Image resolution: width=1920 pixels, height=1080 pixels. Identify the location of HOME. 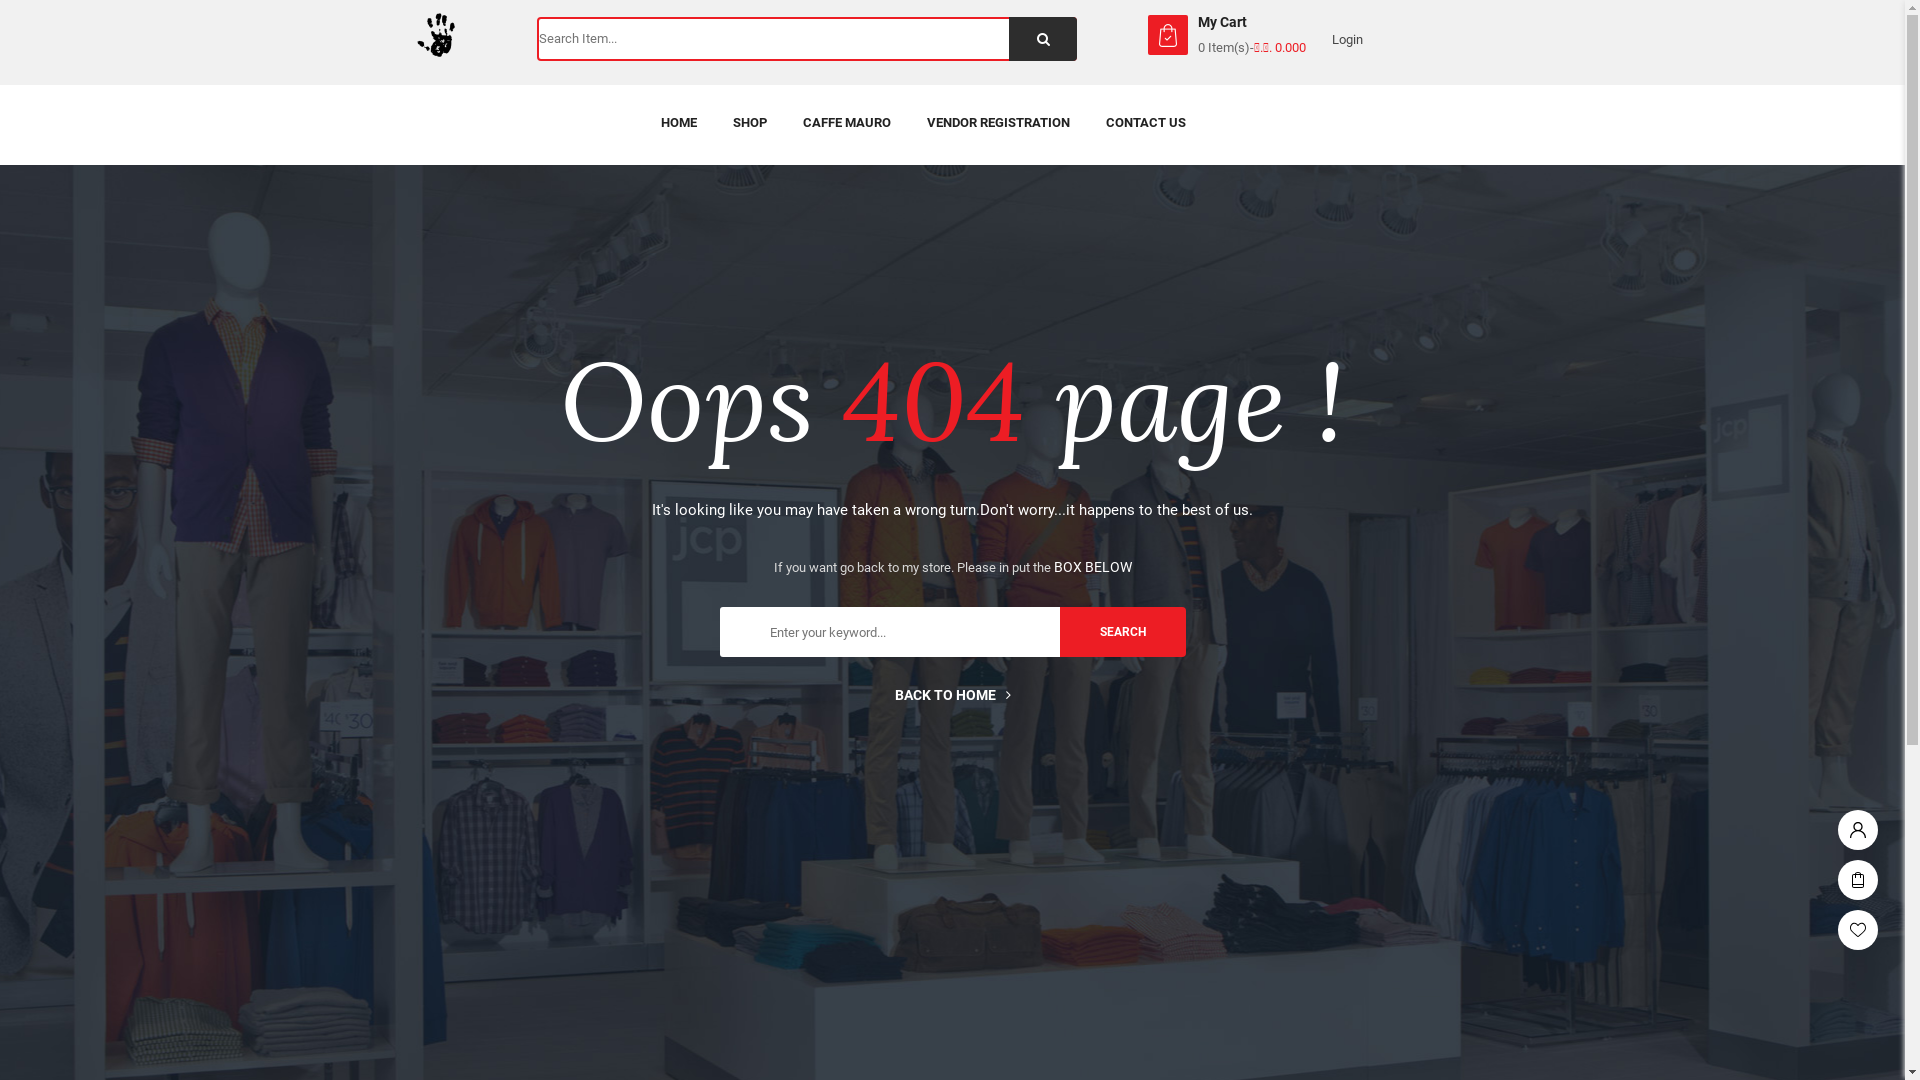
(679, 123).